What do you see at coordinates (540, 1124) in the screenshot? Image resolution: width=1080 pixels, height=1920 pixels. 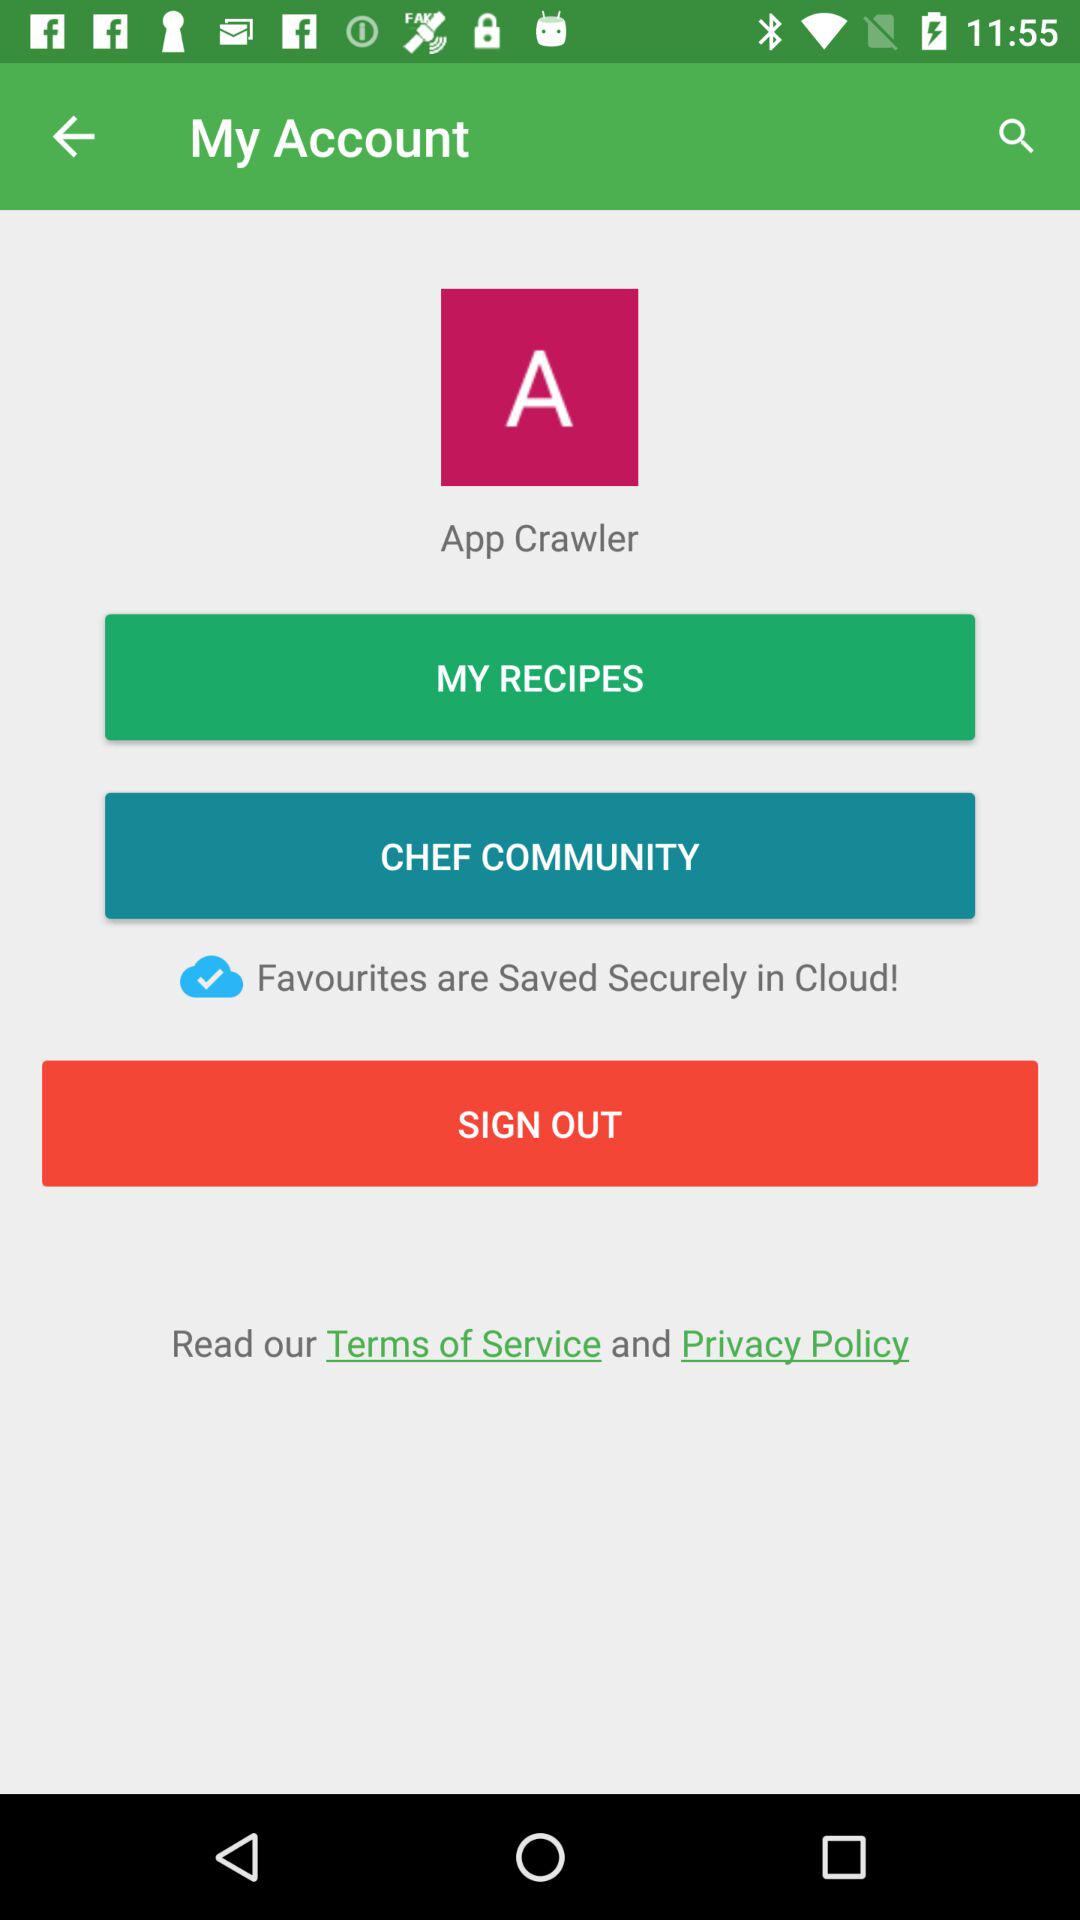 I see `click on sign out button` at bounding box center [540, 1124].